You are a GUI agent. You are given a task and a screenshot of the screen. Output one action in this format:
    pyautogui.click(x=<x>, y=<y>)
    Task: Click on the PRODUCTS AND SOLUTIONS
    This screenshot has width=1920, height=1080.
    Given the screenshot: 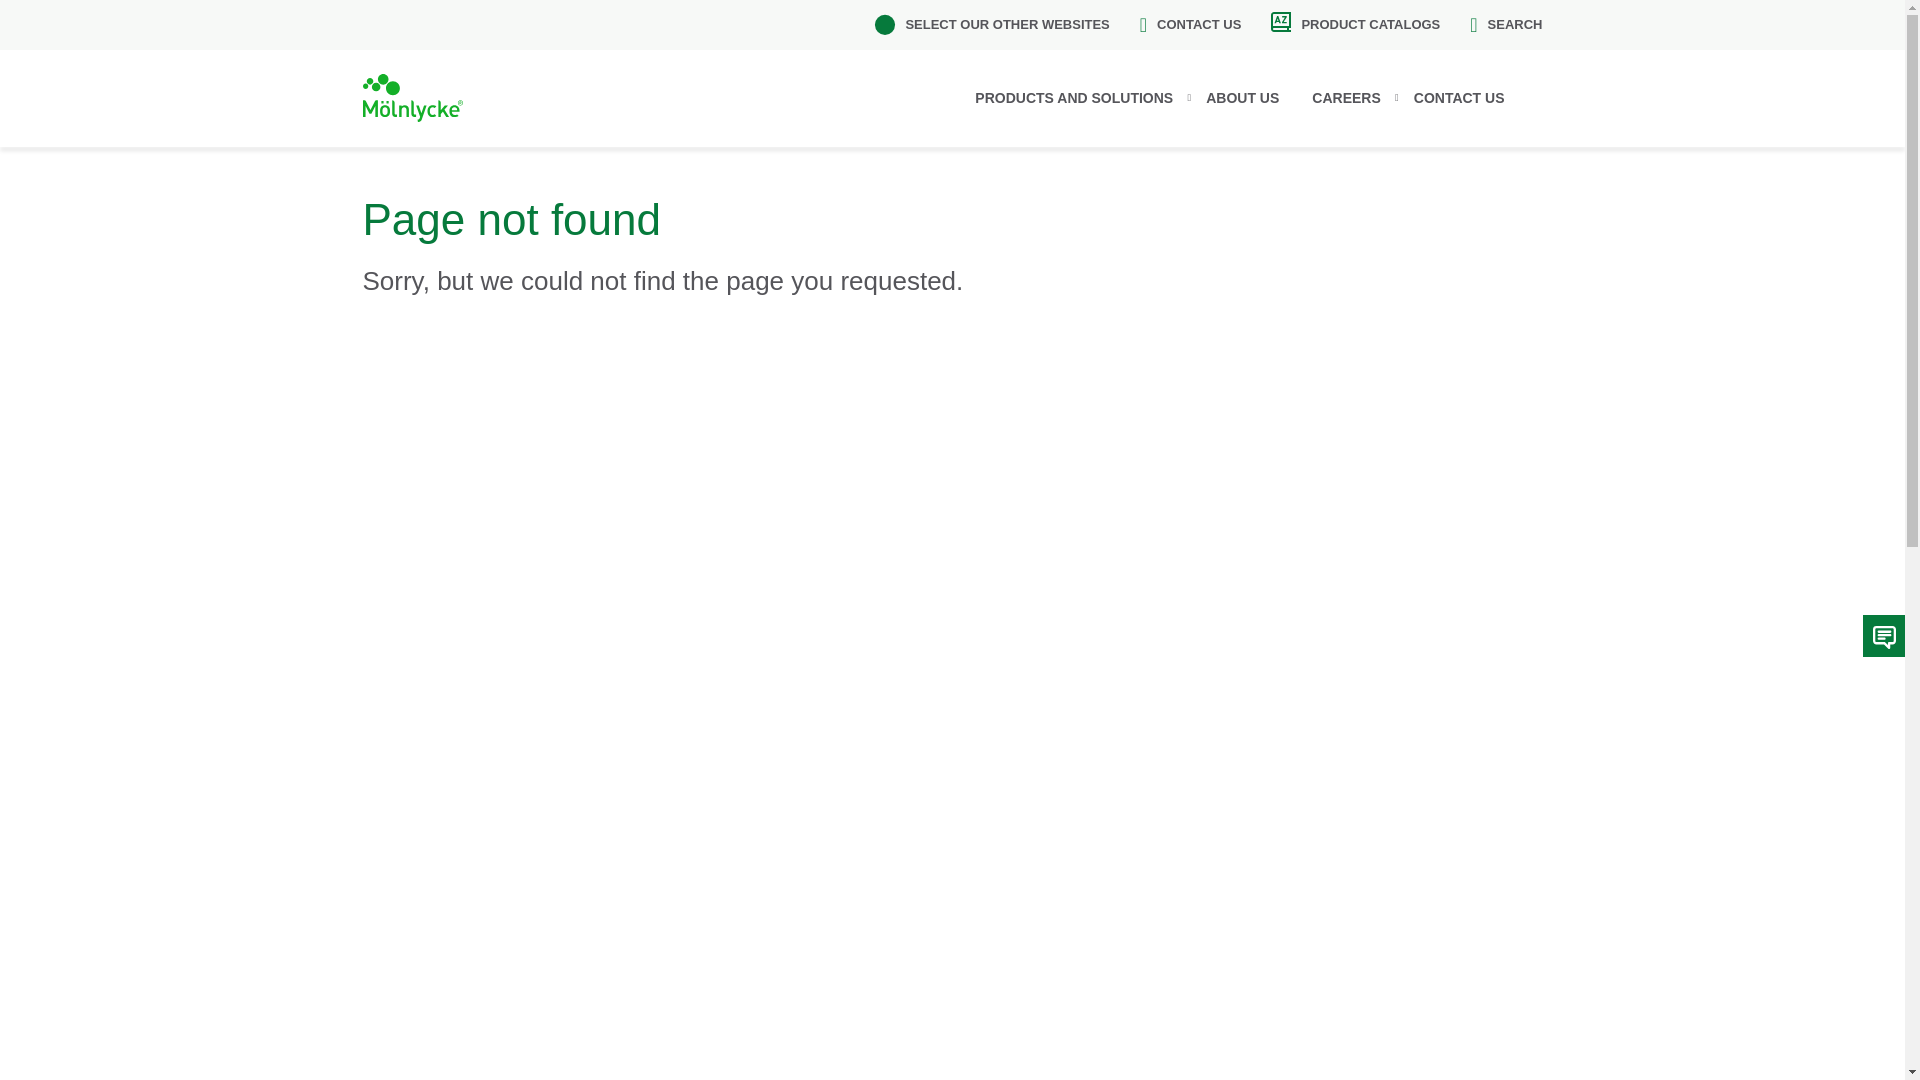 What is the action you would take?
    pyautogui.click(x=1085, y=98)
    